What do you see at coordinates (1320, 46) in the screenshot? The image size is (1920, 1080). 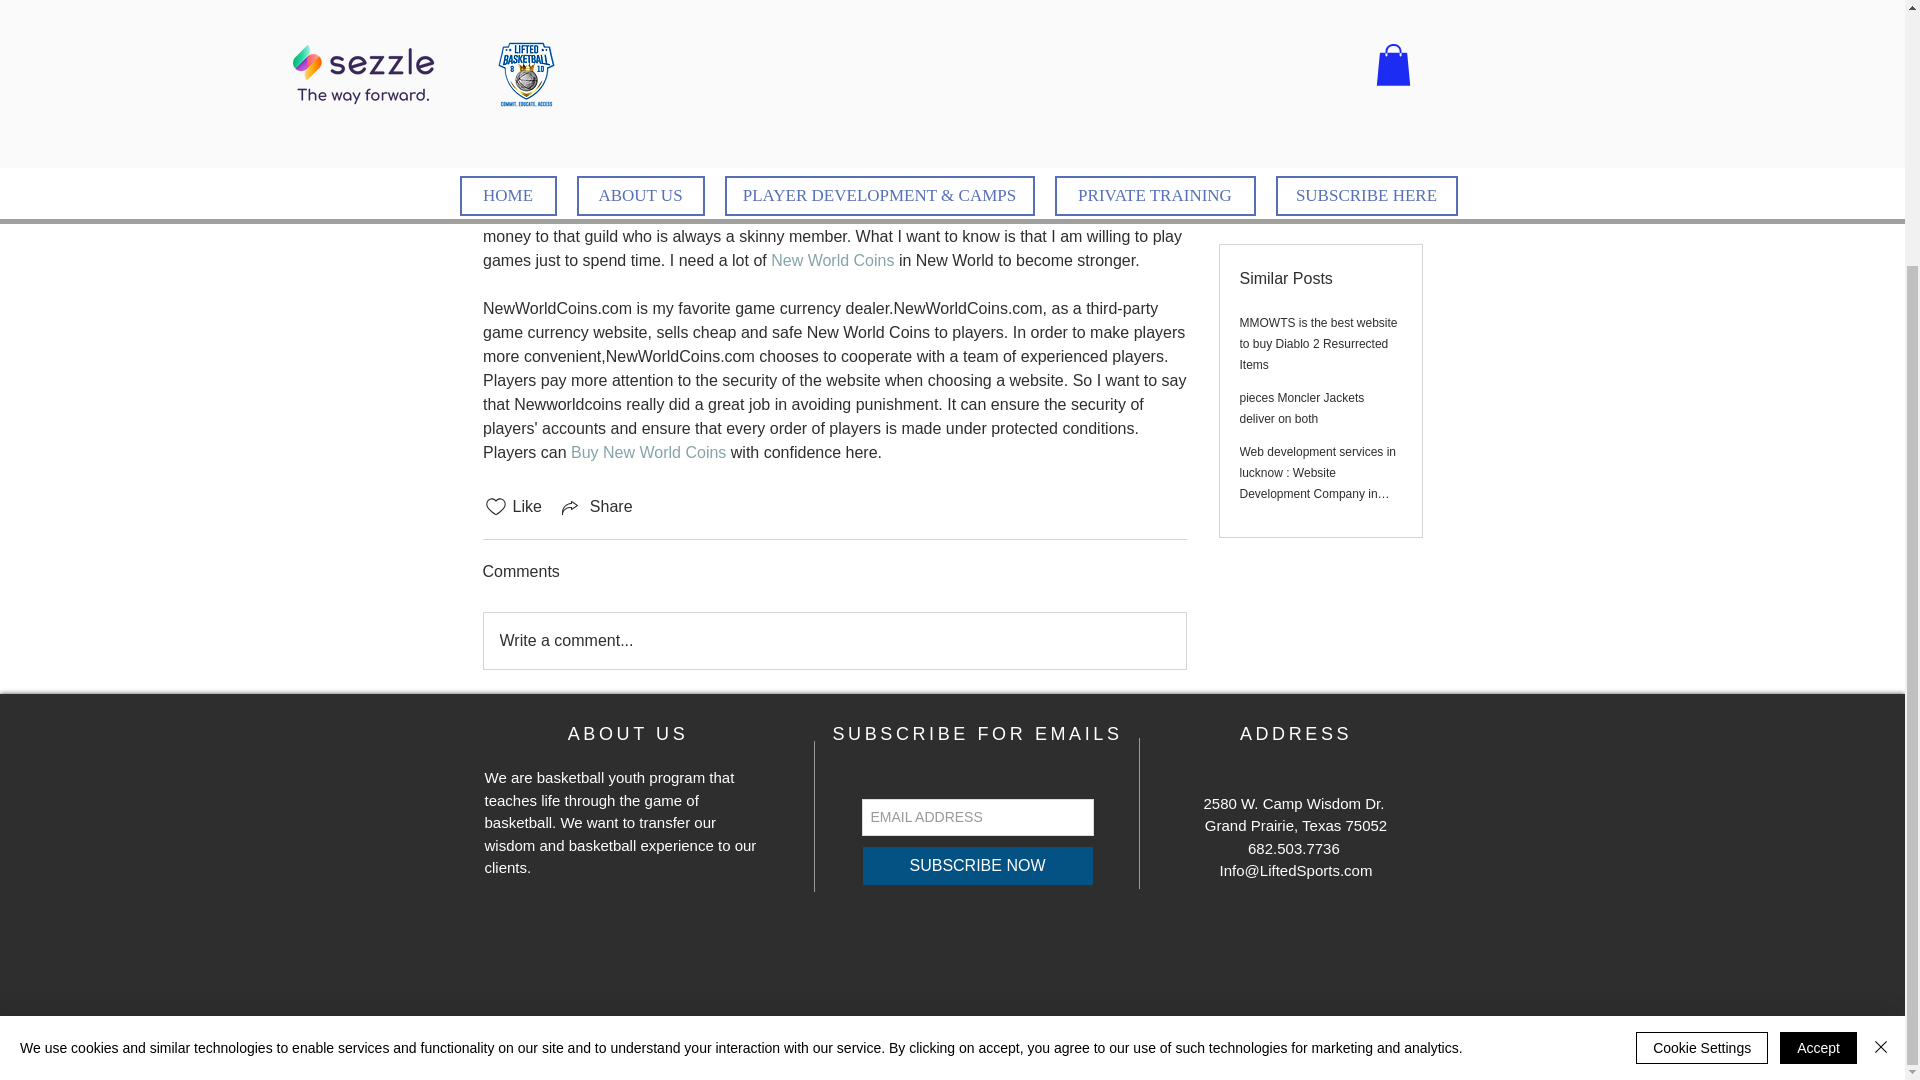 I see `Follow Post` at bounding box center [1320, 46].